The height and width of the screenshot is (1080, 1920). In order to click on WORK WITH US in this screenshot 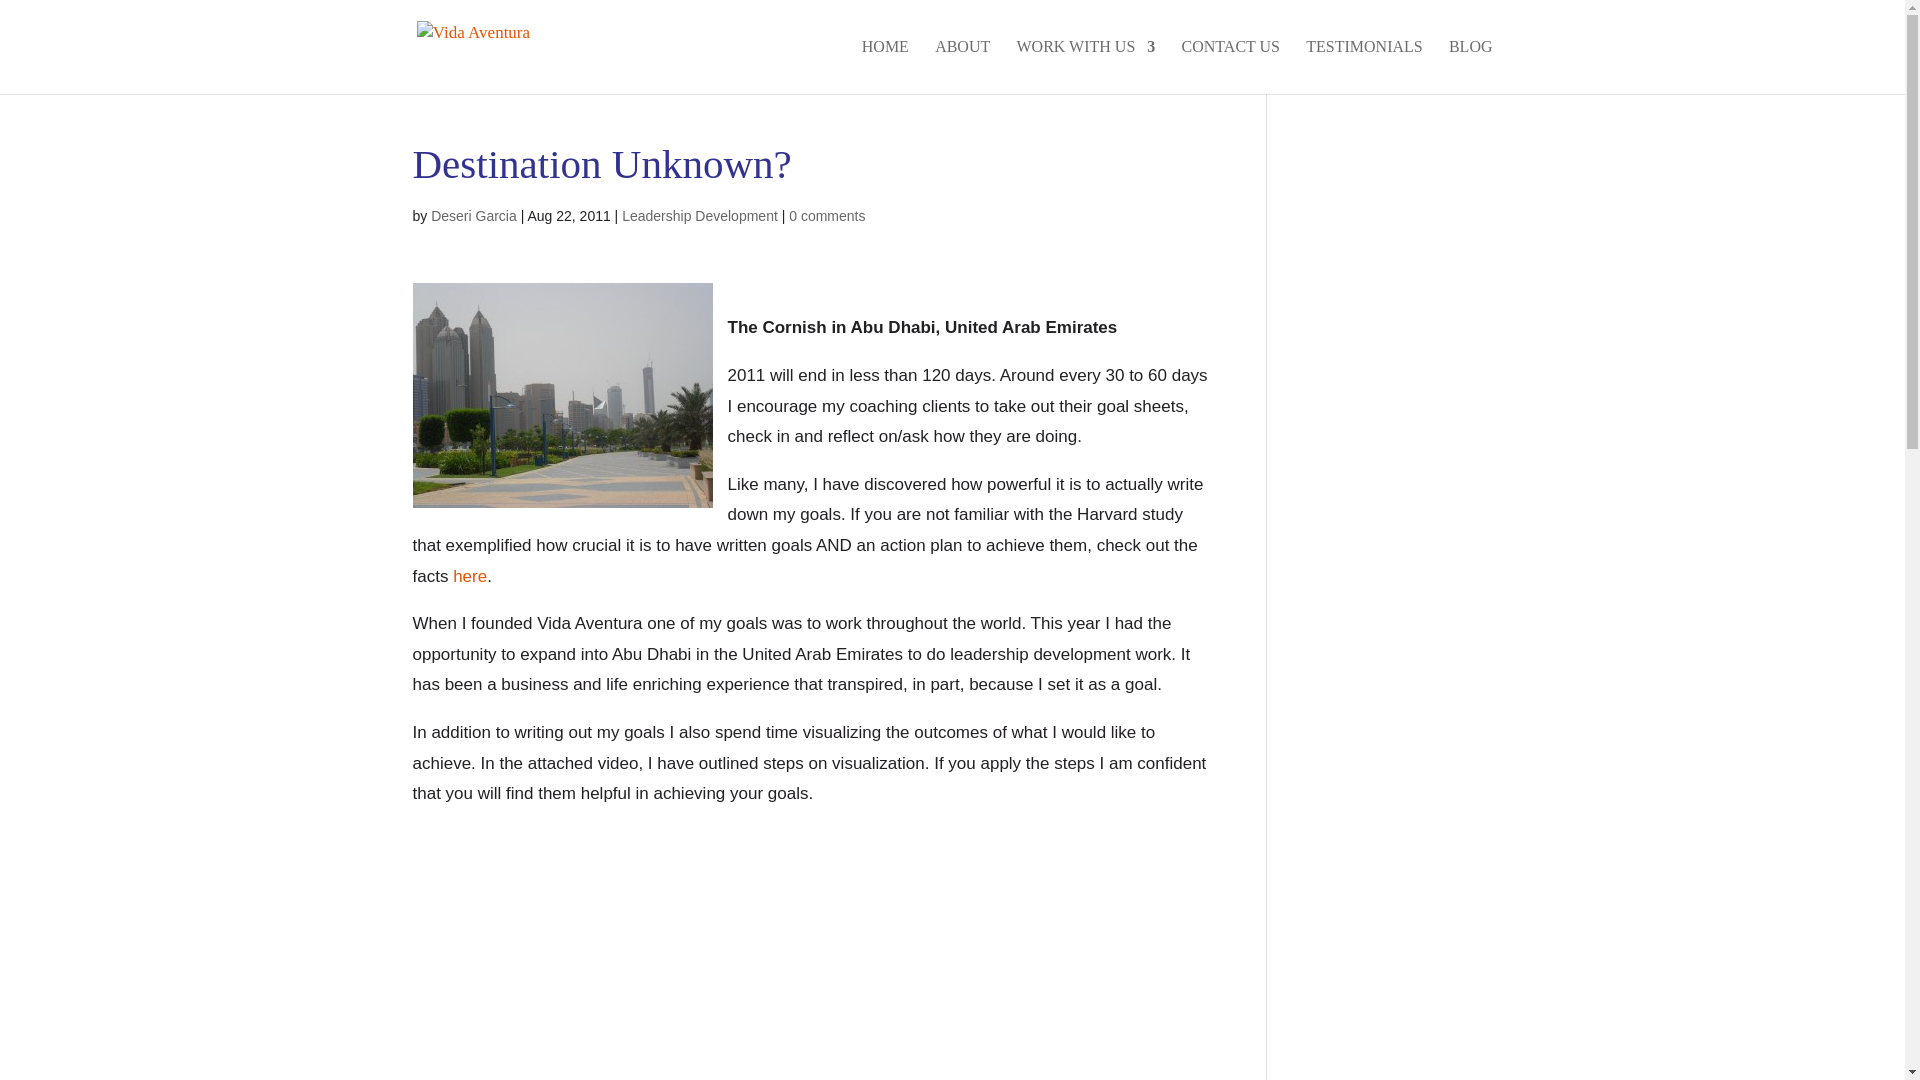, I will do `click(1085, 66)`.